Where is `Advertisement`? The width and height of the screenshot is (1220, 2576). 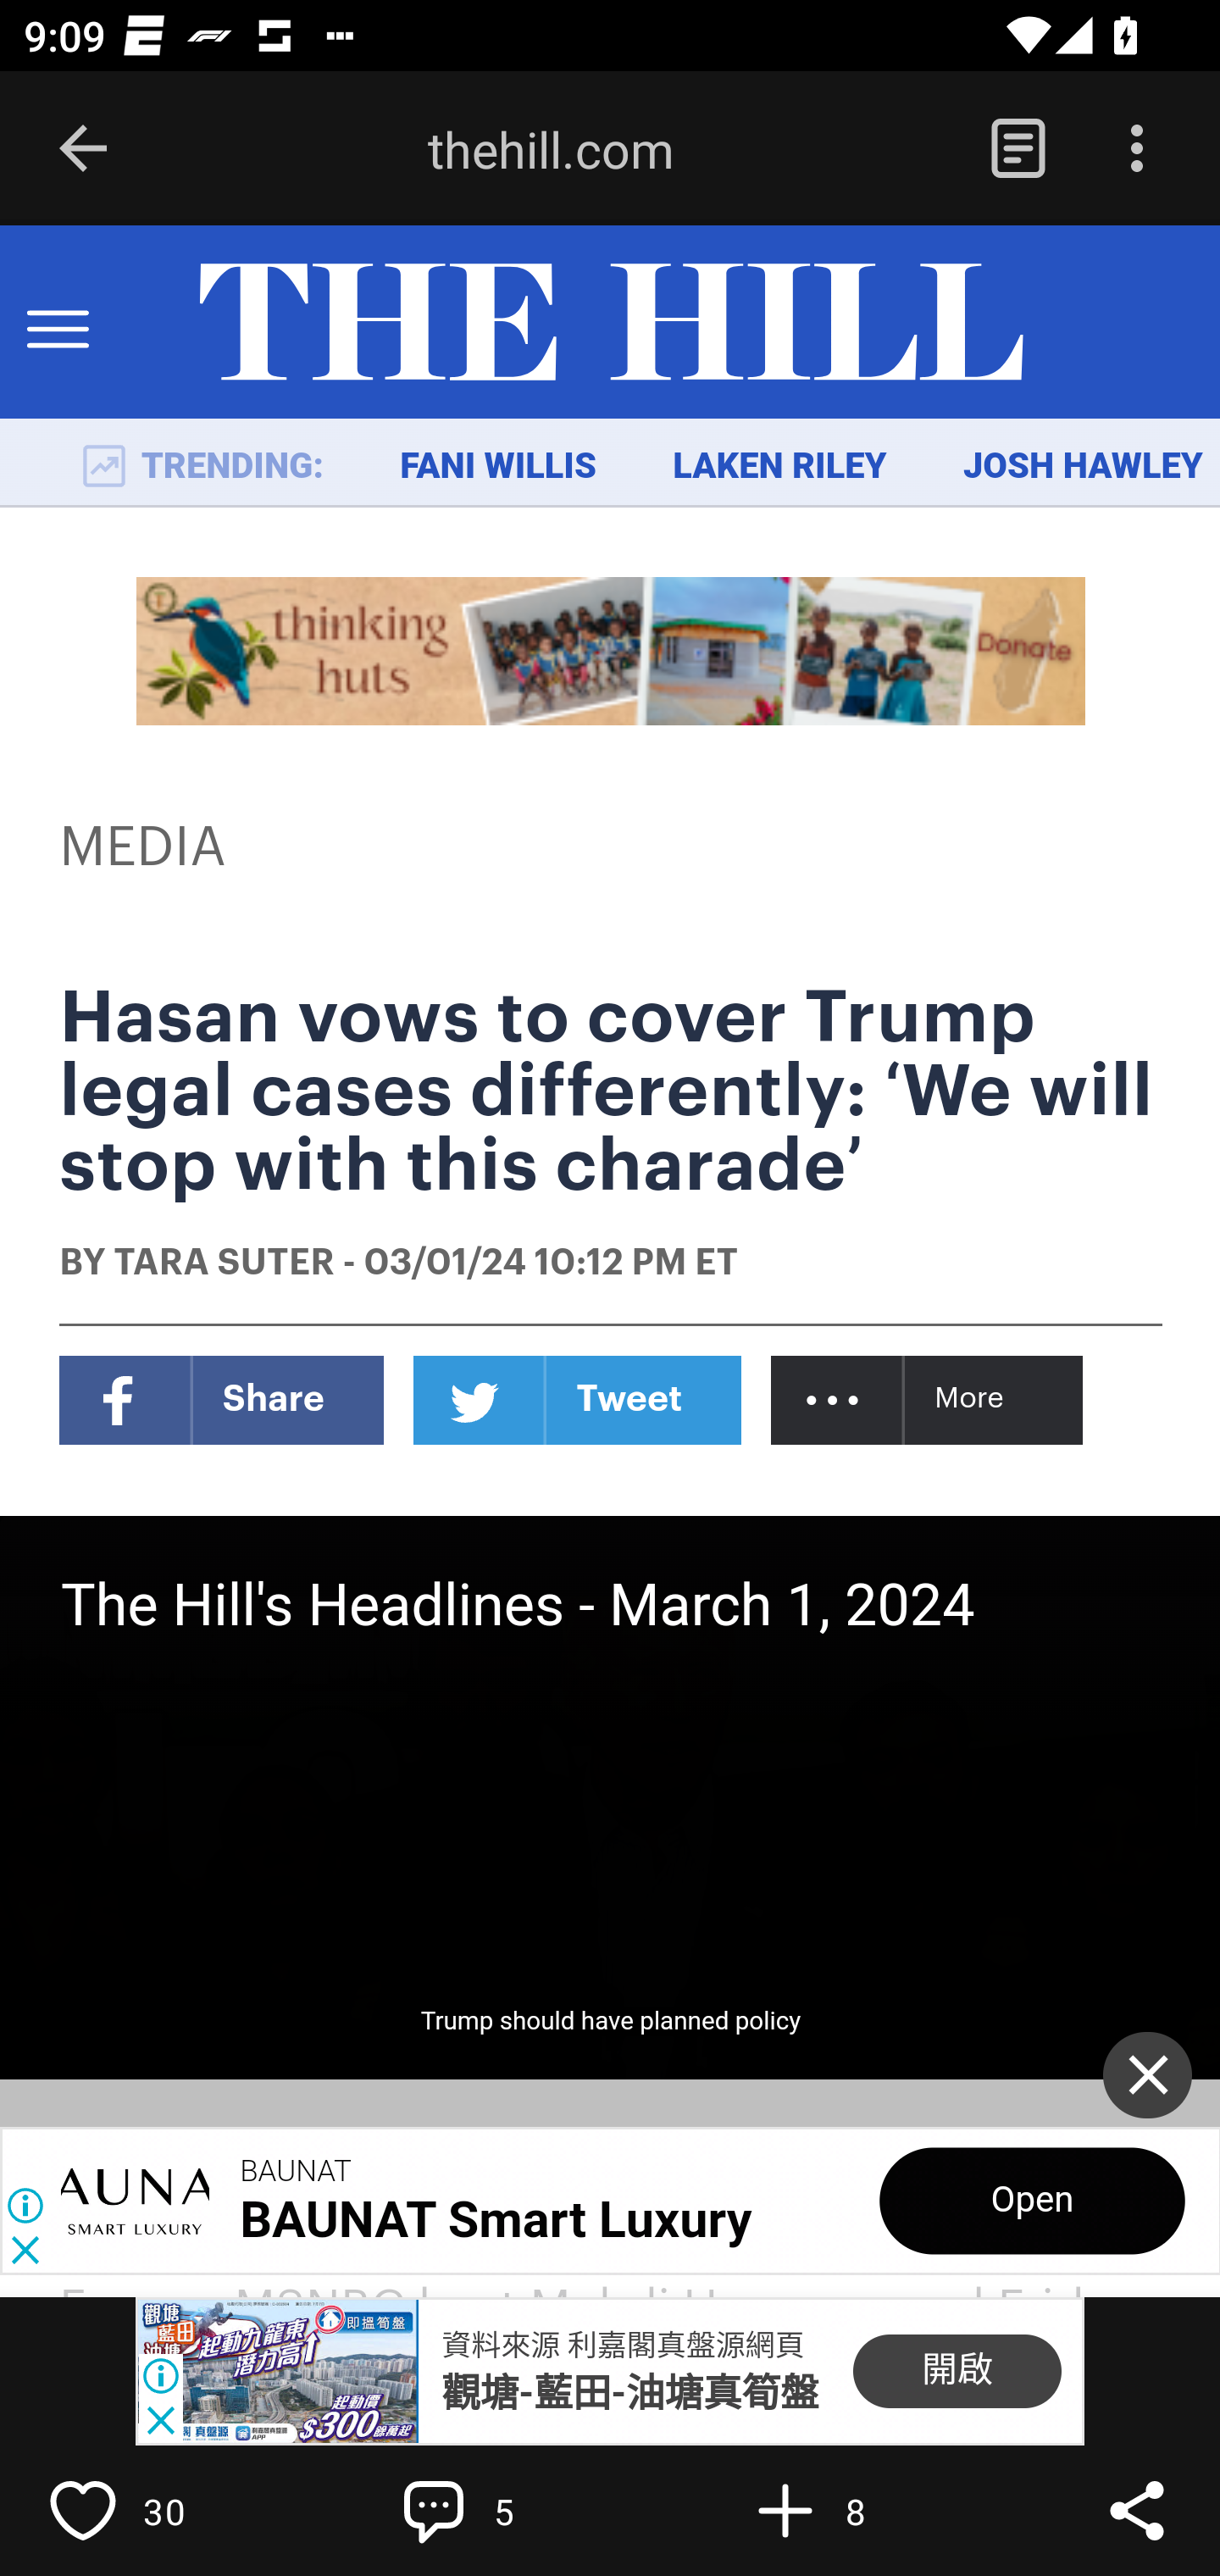 Advertisement is located at coordinates (612, 650).